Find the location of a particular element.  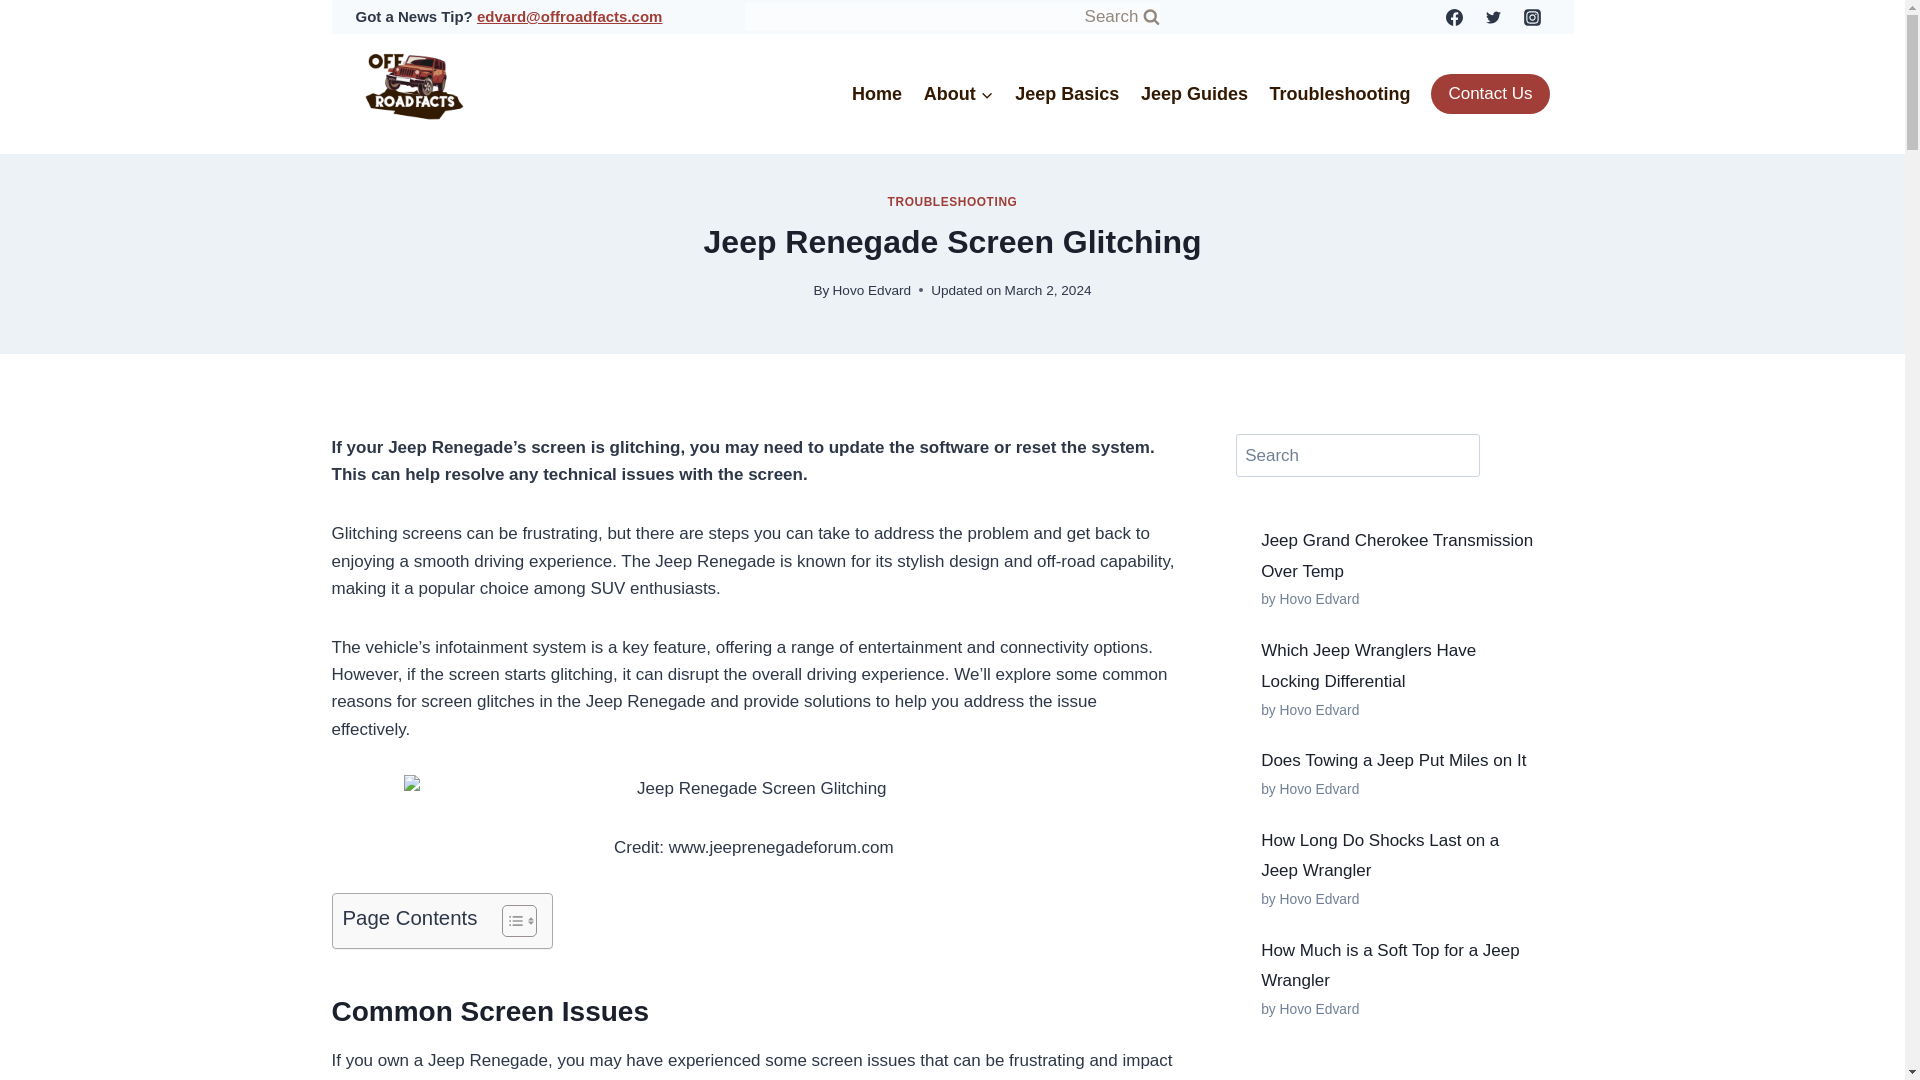

TROUBLESHOOTING is located at coordinates (952, 202).